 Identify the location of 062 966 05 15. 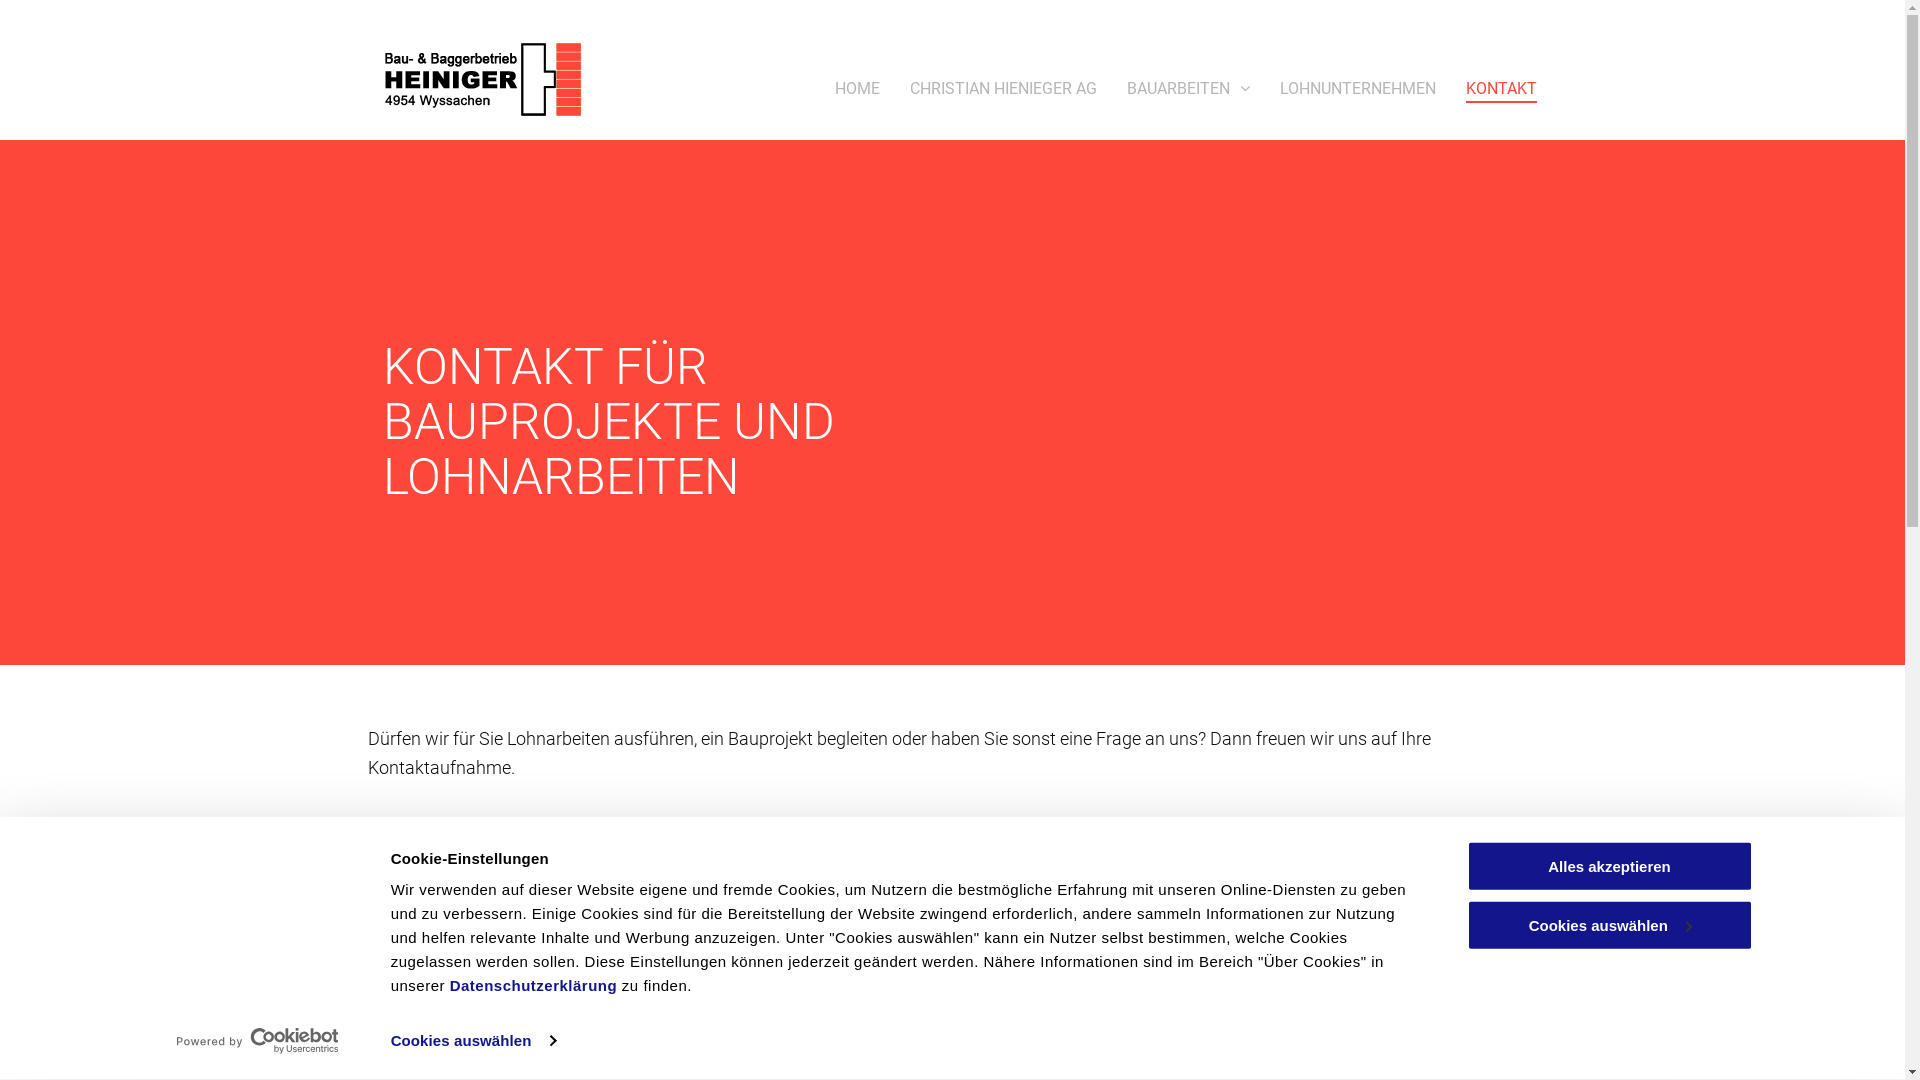
(490, 1064).